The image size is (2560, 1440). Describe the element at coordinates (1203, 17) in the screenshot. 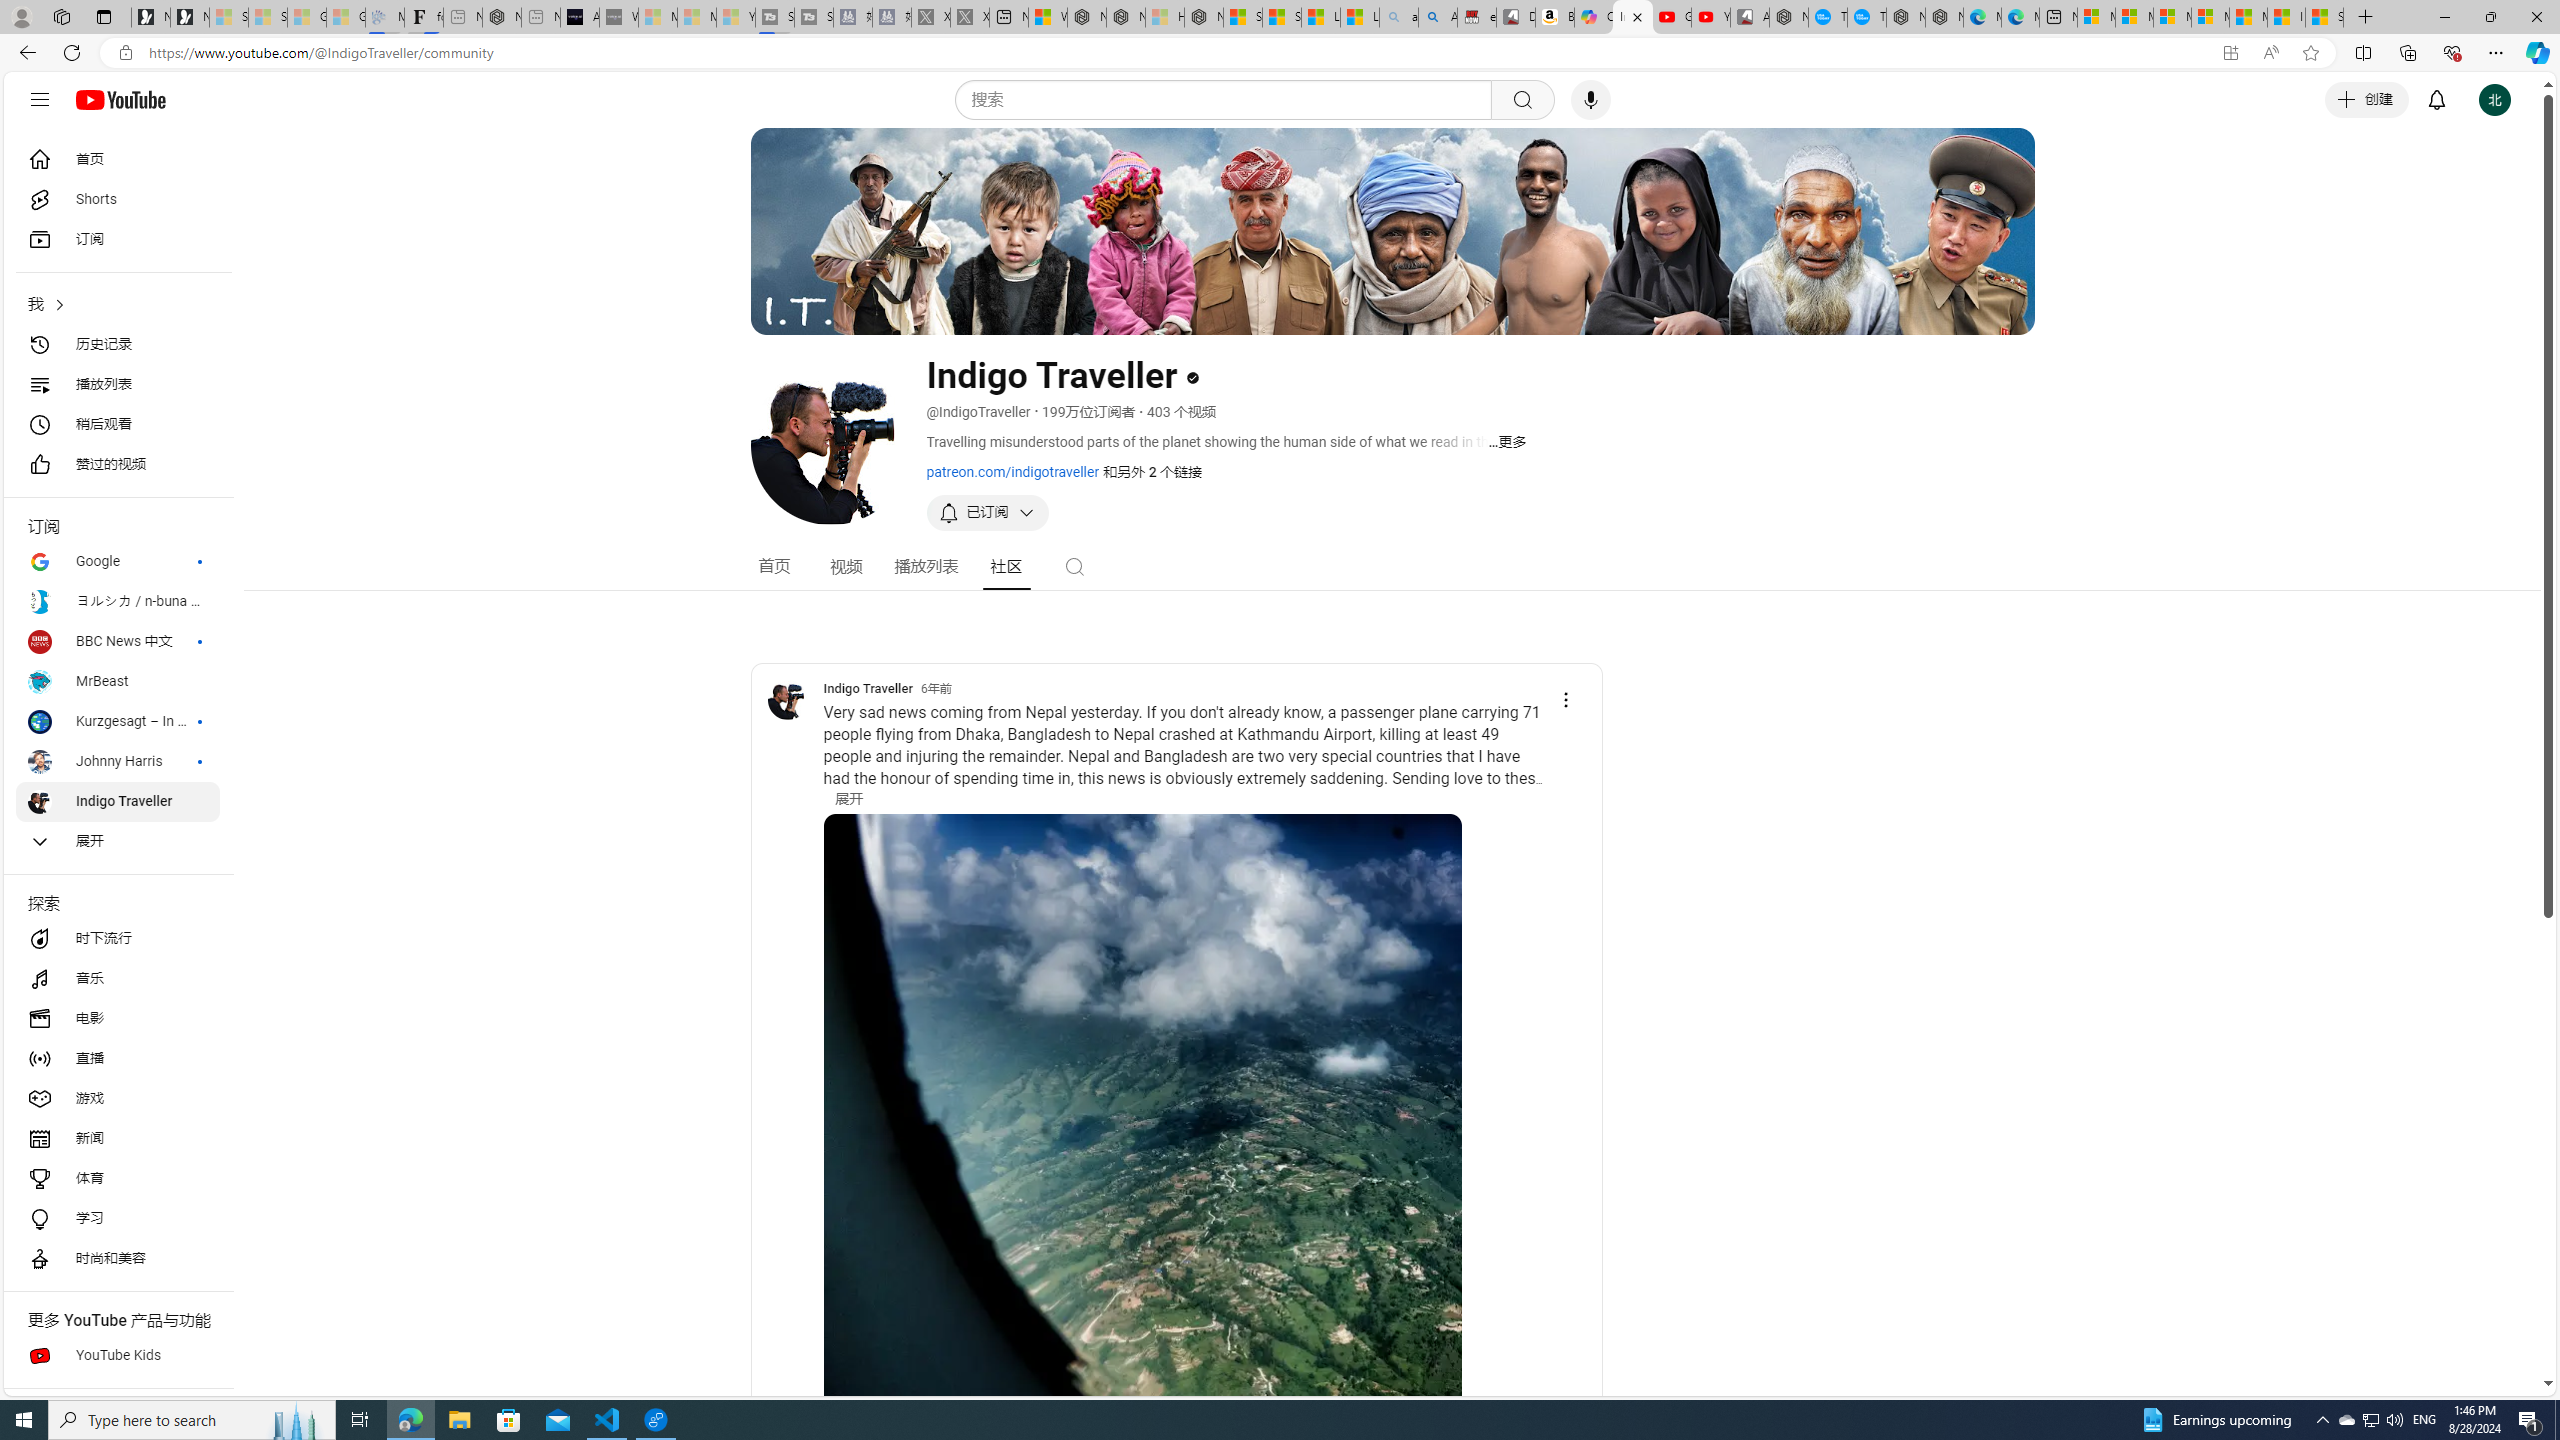

I see `Nordace - Nordace Siena Is Not An Ordinary Backpack` at that location.